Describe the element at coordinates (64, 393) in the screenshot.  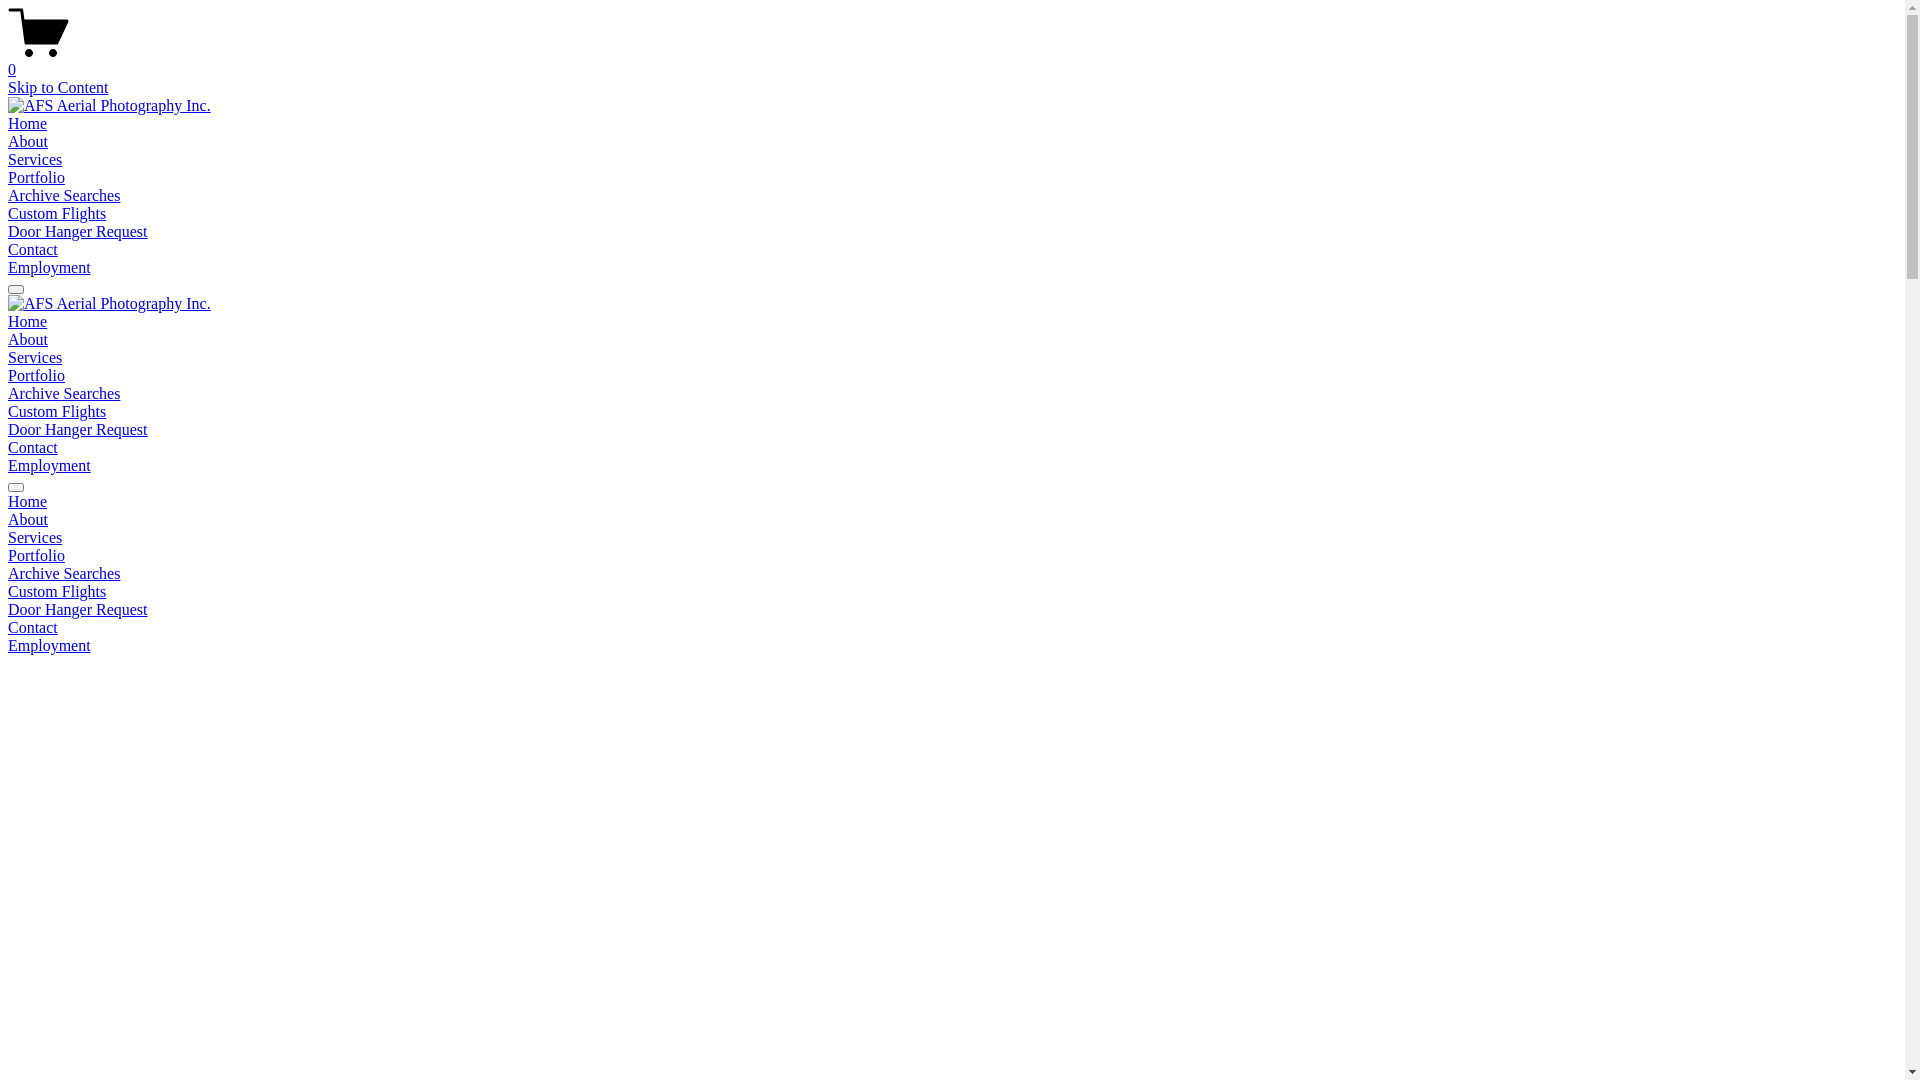
I see `Archive Searches` at that location.